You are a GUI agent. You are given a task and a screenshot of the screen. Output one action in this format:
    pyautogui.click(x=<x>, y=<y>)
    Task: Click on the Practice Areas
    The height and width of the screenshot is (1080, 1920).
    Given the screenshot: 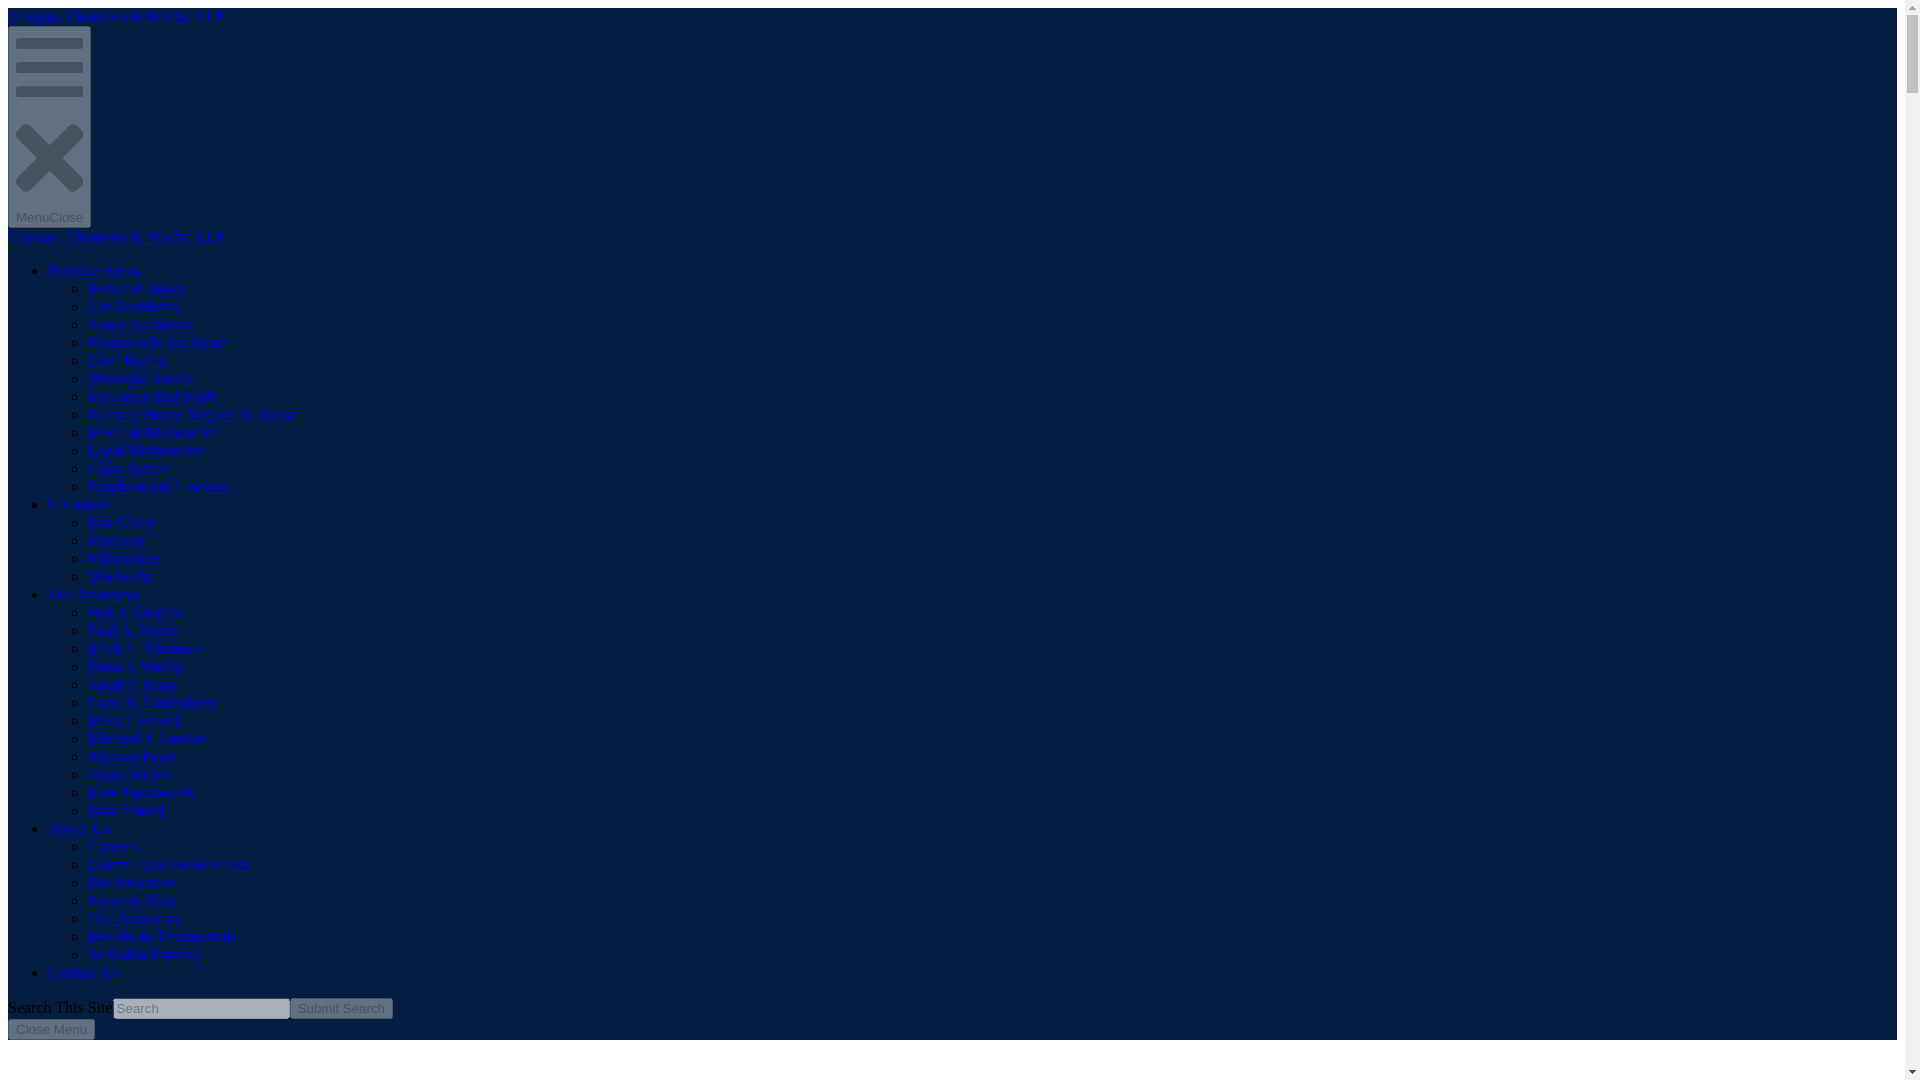 What is the action you would take?
    pyautogui.click(x=94, y=270)
    